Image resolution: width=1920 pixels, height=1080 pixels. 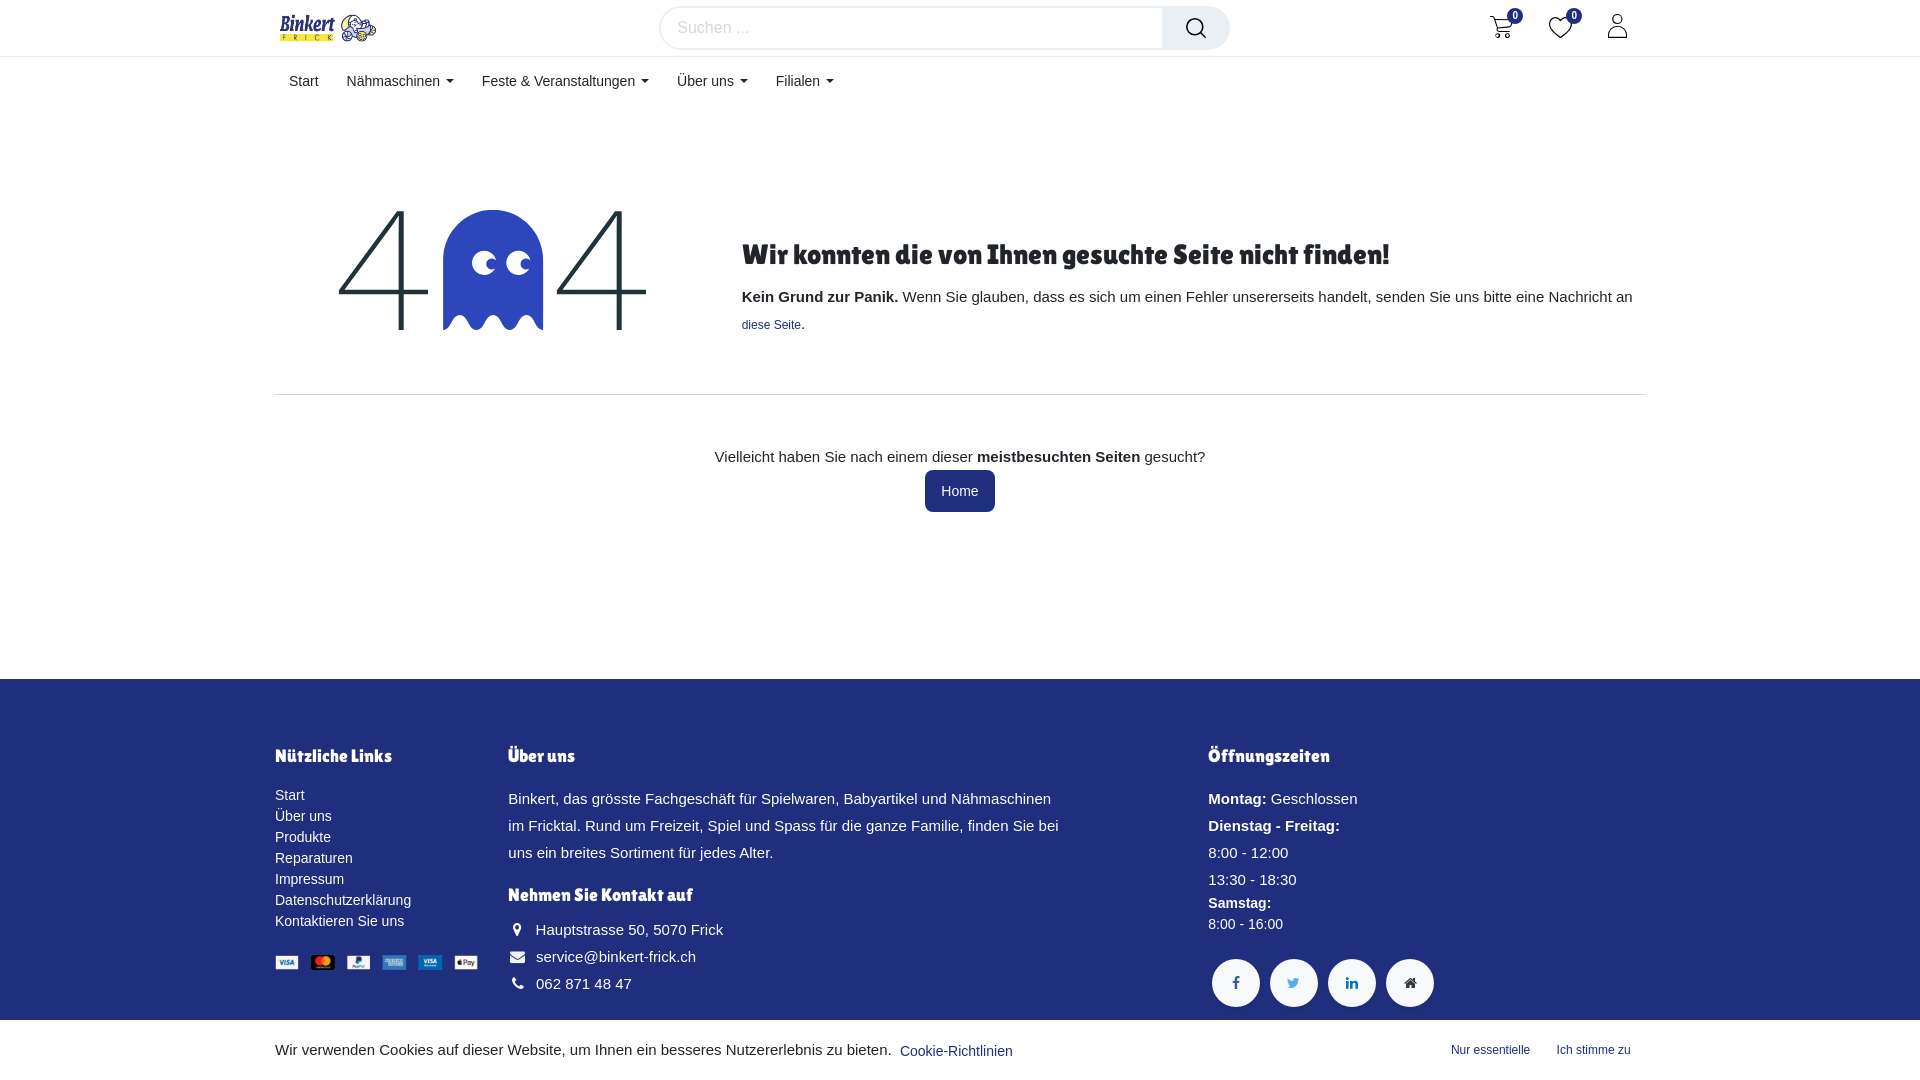 What do you see at coordinates (566, 82) in the screenshot?
I see `Feste & Veranstaltungen` at bounding box center [566, 82].